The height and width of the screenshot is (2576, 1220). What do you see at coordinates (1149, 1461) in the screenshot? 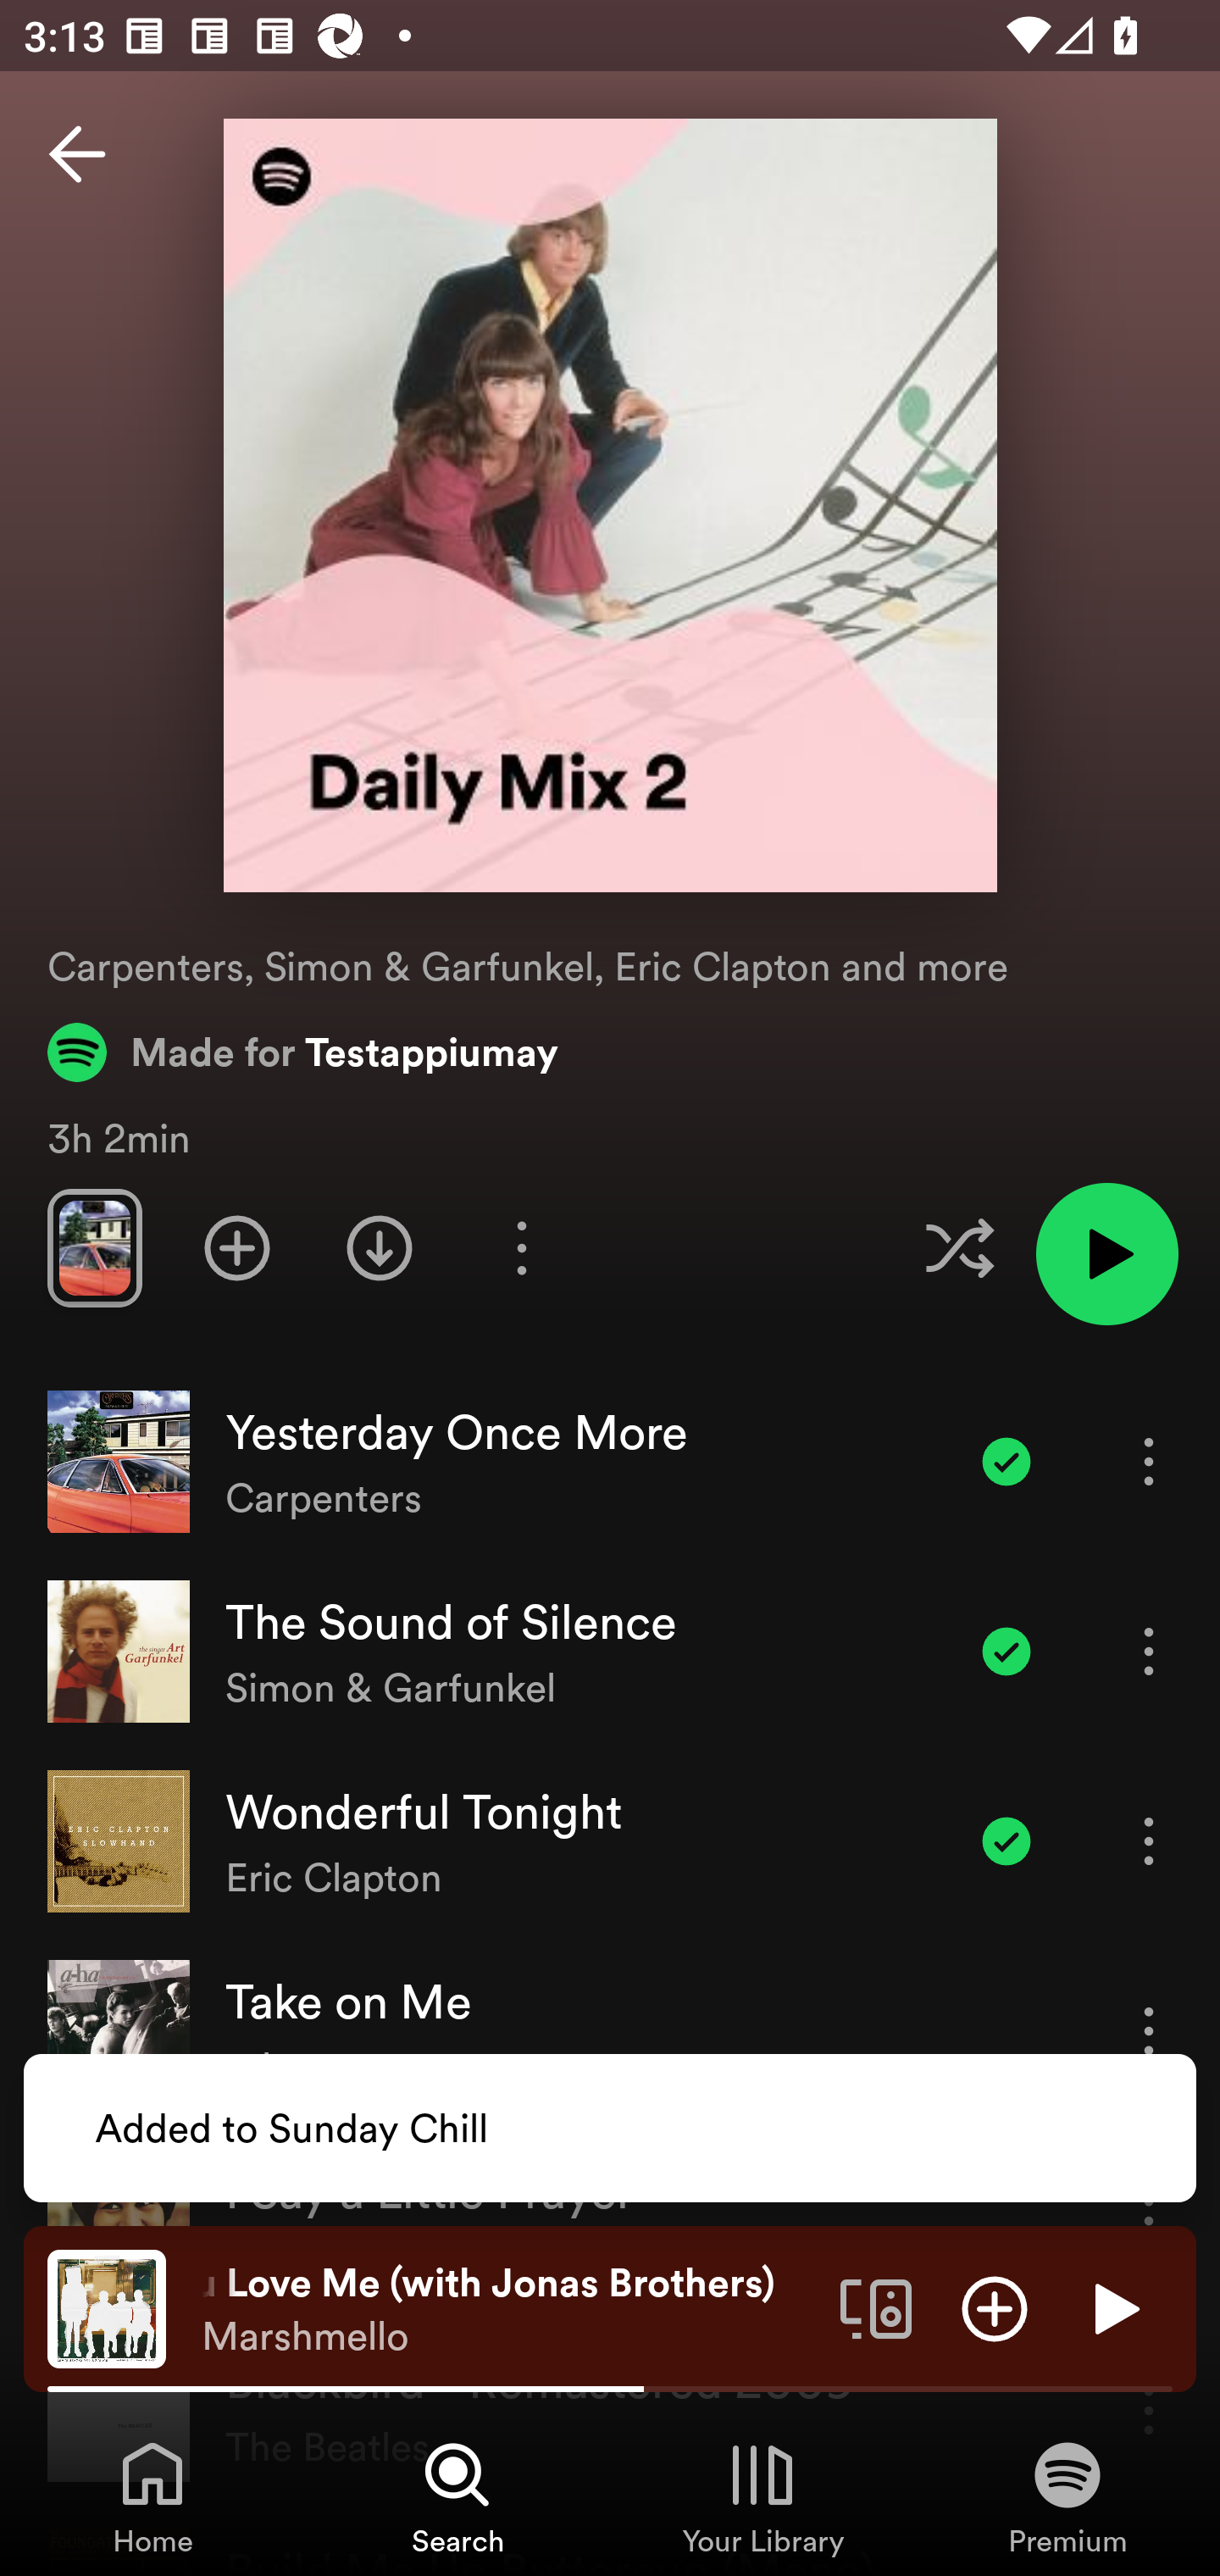
I see `More options for song Yesterday Once More` at bounding box center [1149, 1461].